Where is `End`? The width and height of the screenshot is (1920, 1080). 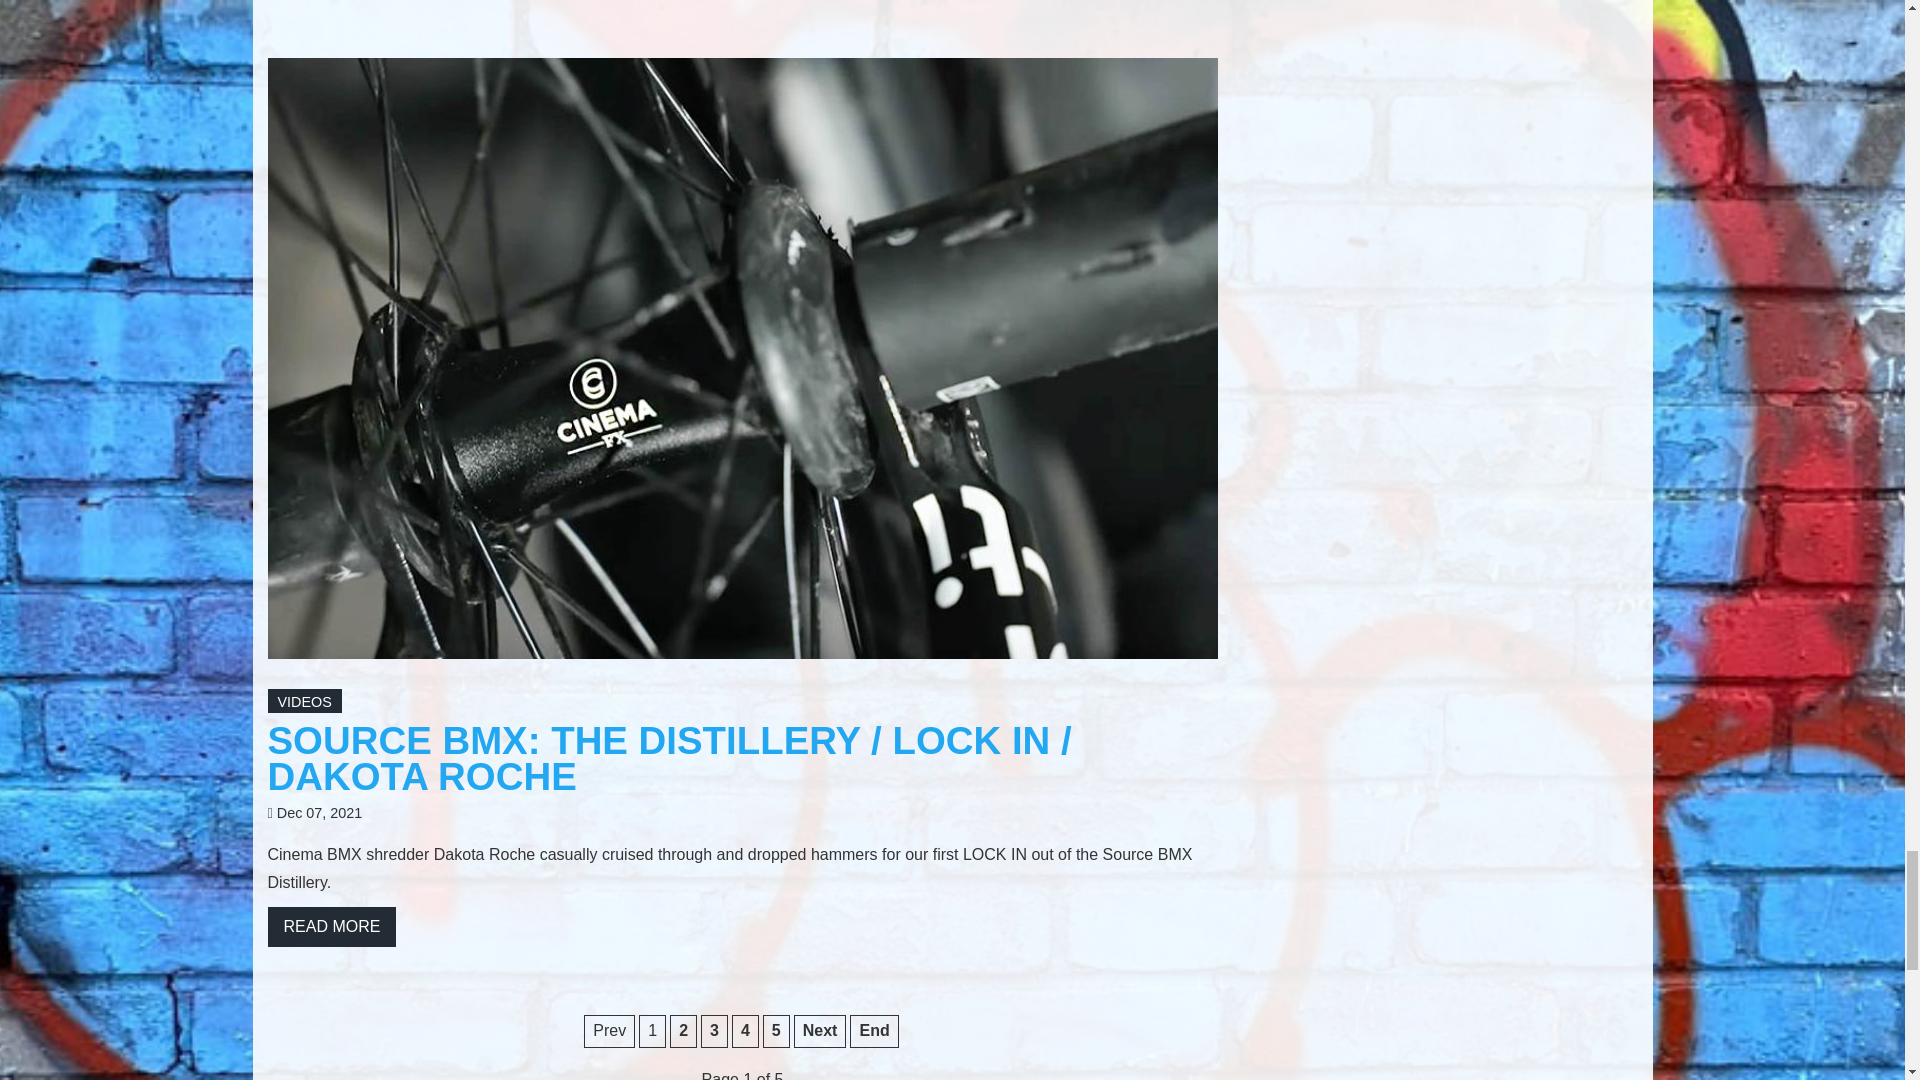 End is located at coordinates (874, 1031).